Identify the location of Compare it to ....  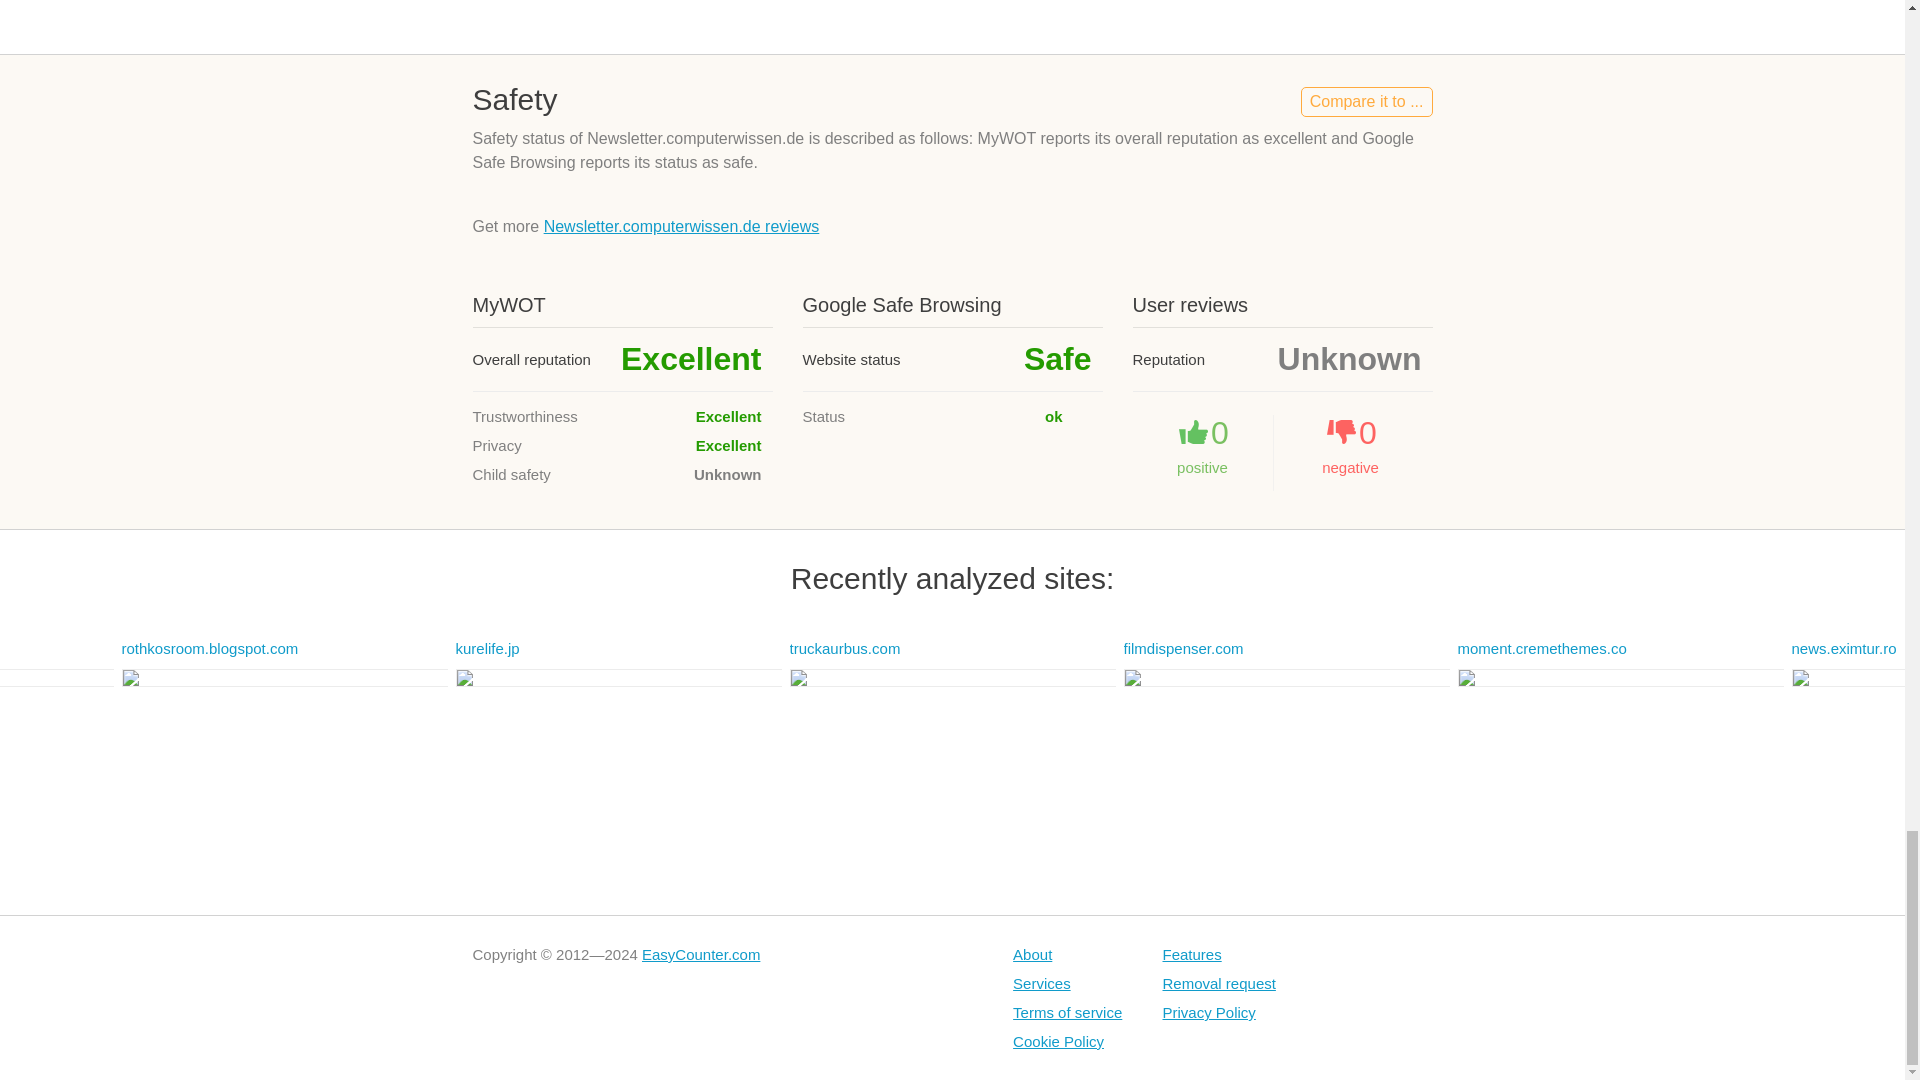
(1366, 102).